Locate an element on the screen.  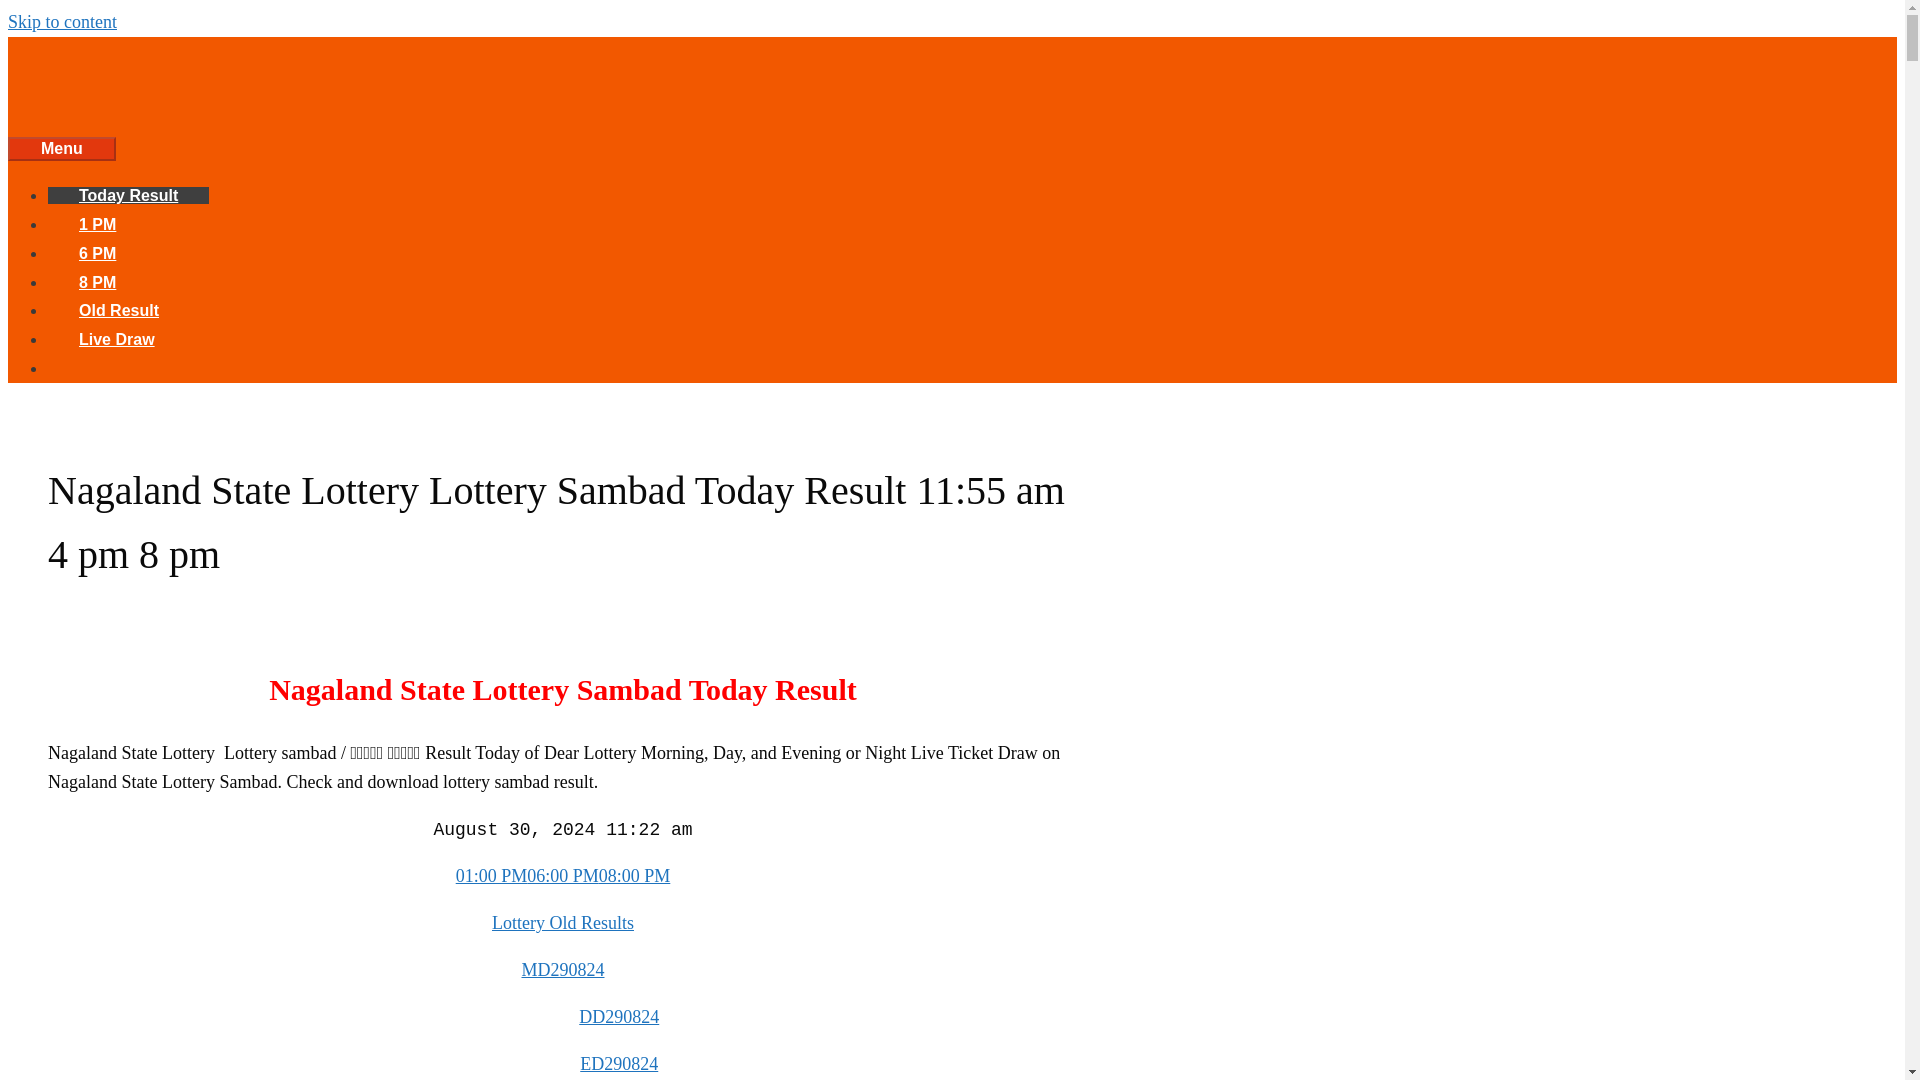
8 PM is located at coordinates (98, 282).